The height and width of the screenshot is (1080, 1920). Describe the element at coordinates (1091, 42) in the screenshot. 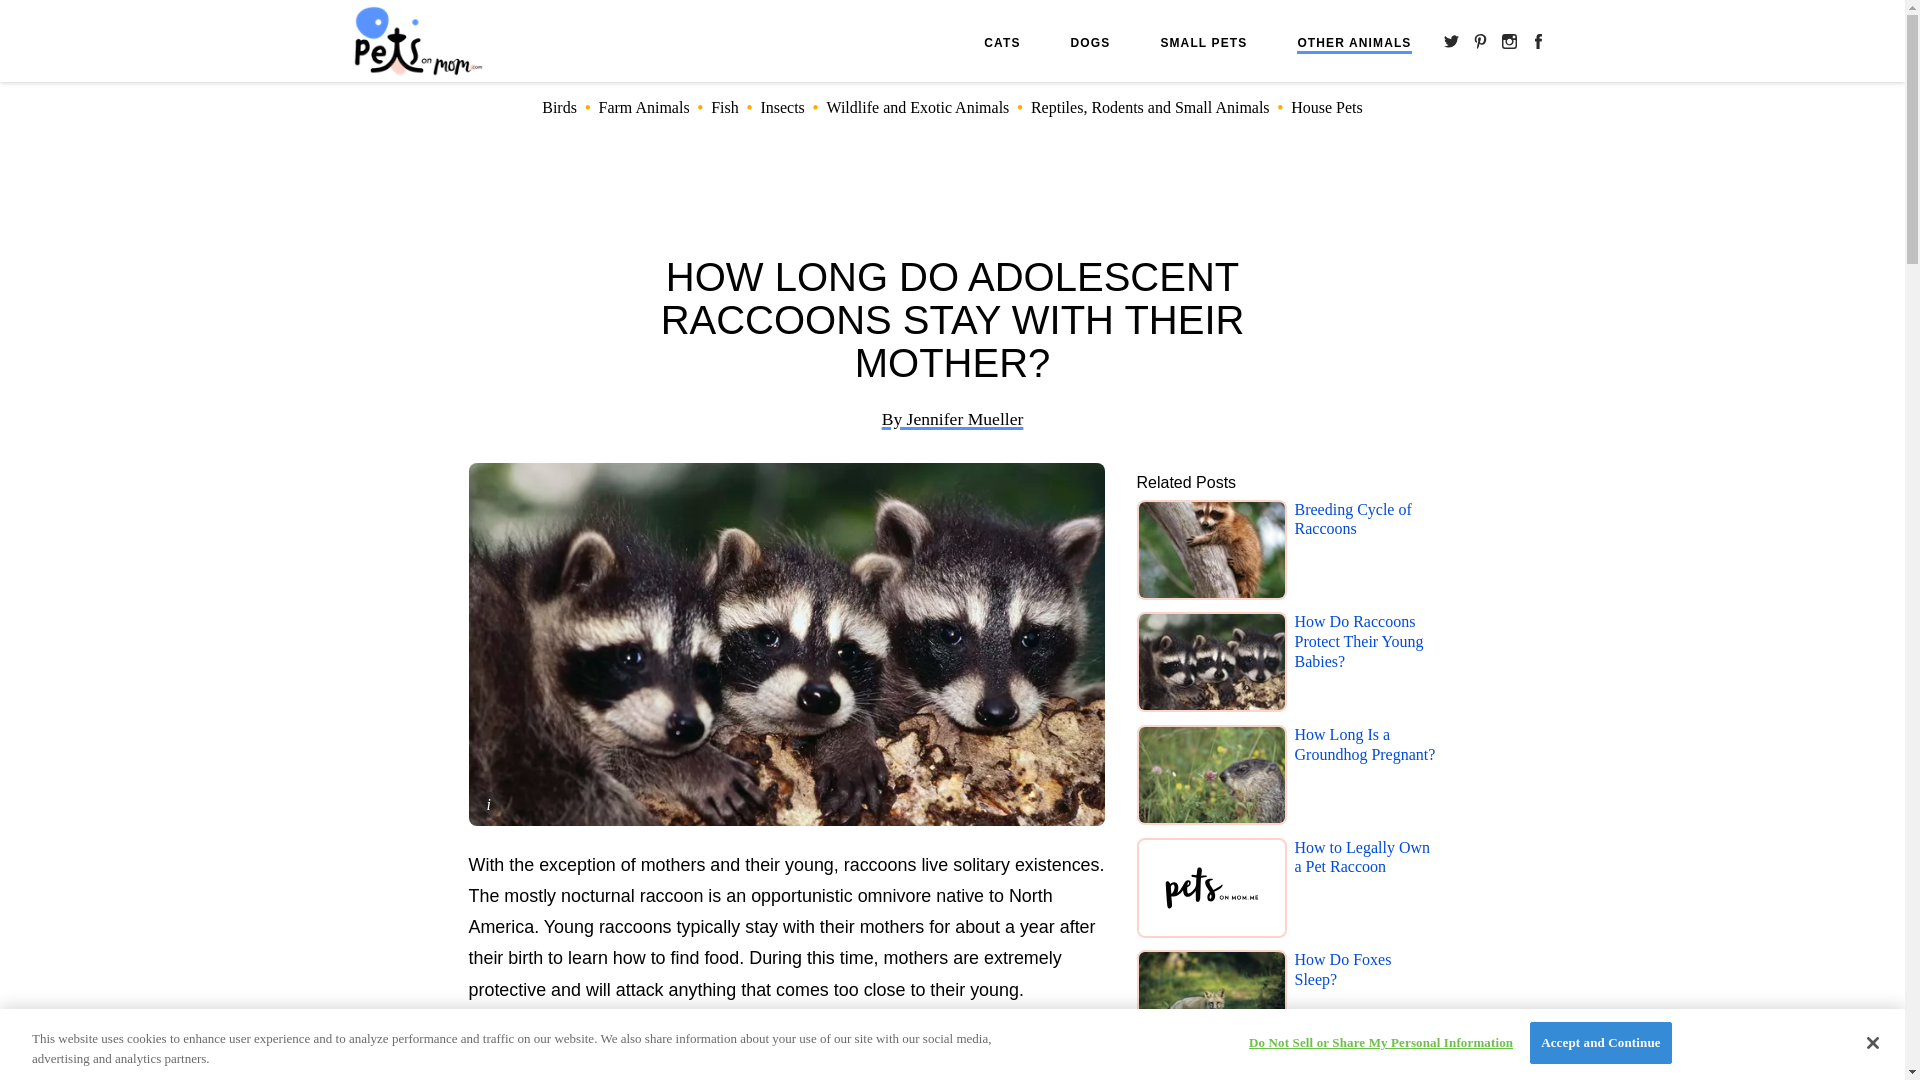

I see `DOGS` at that location.